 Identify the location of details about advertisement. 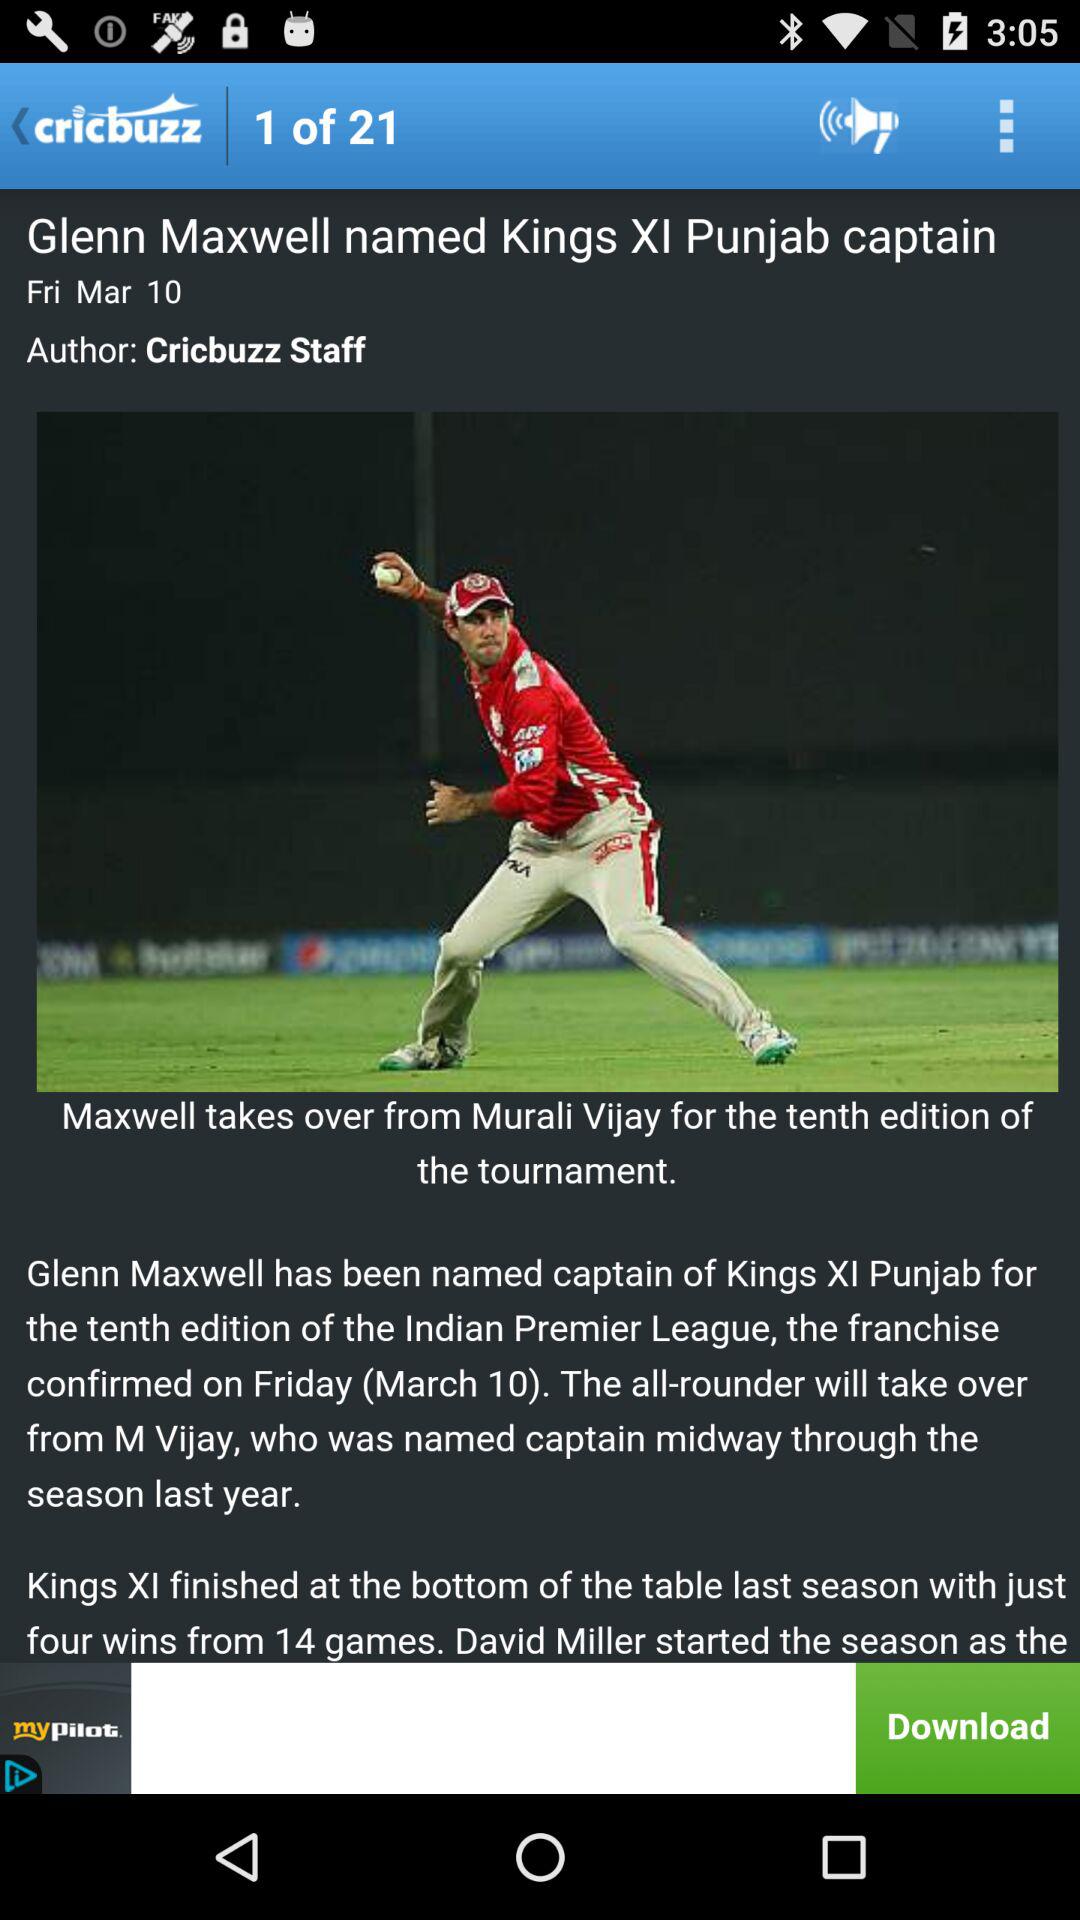
(540, 1728).